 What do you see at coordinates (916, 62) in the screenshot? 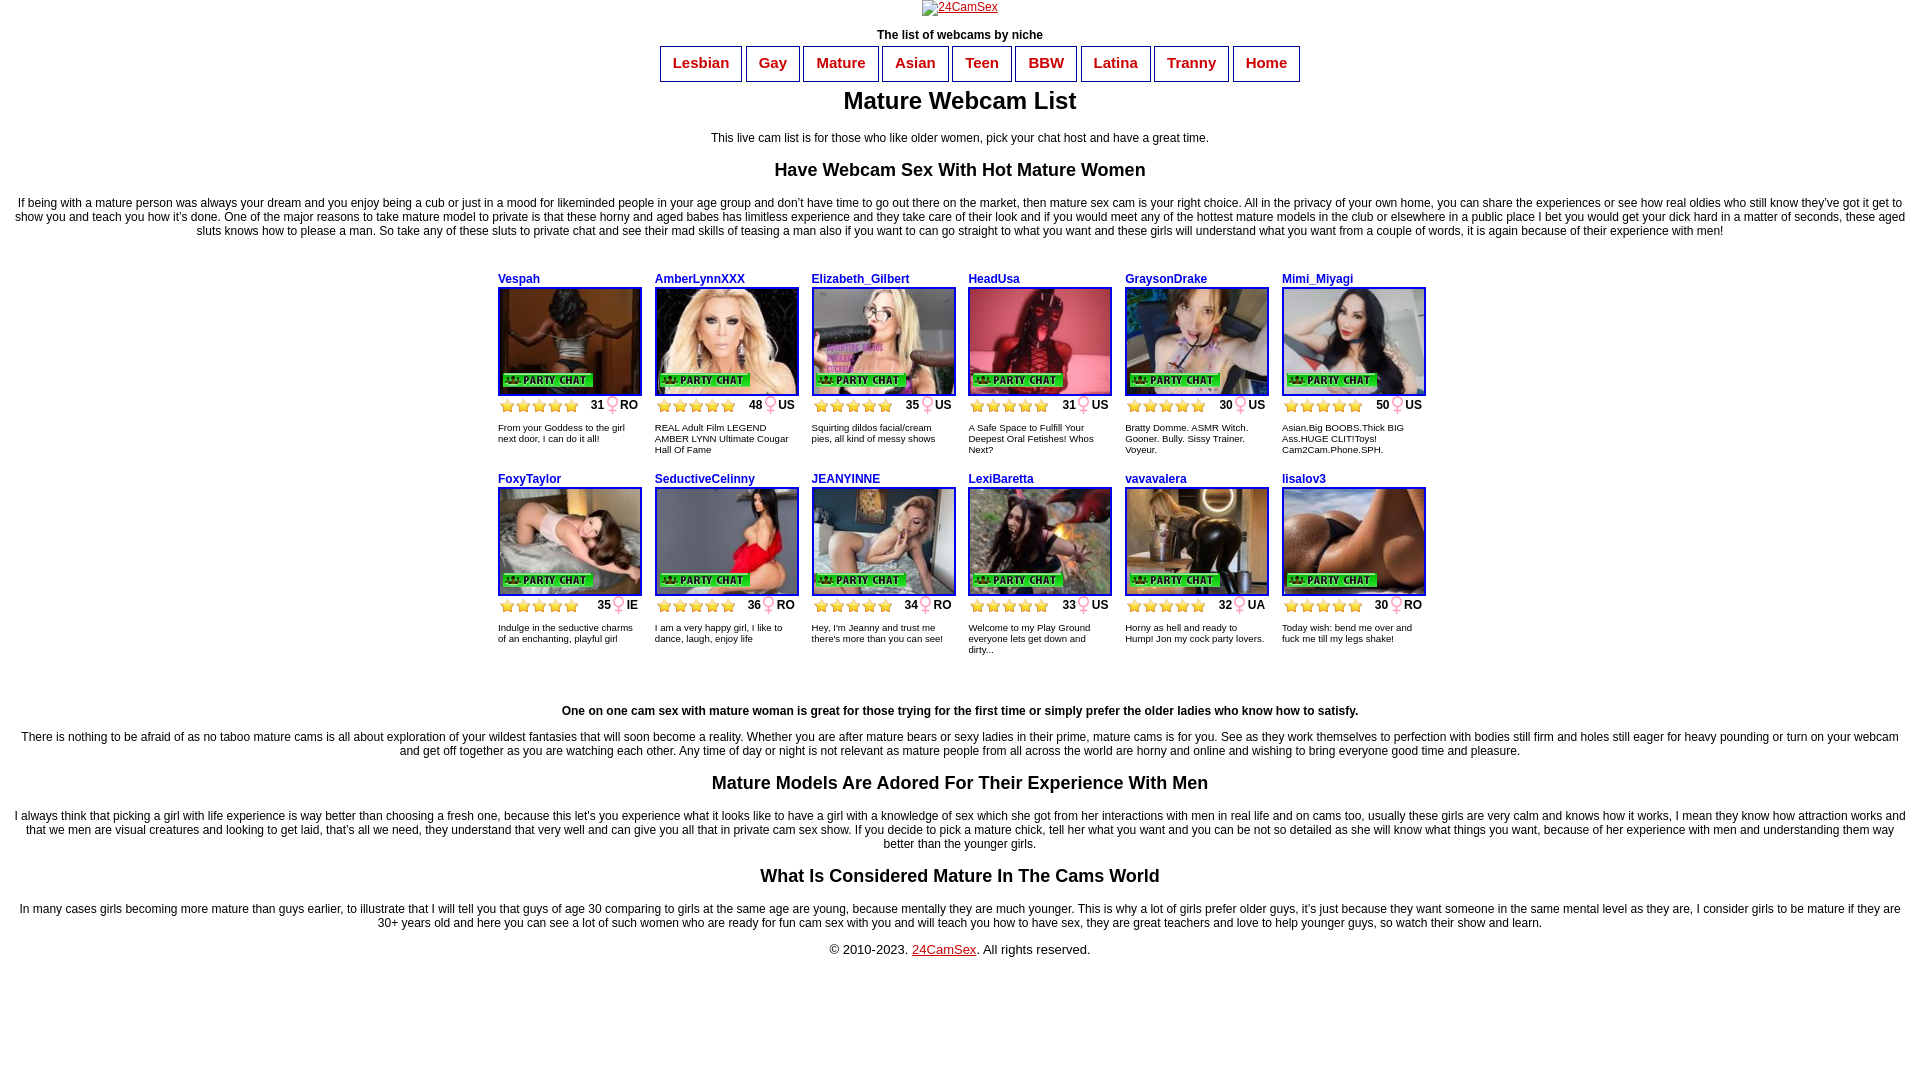
I see `Asian` at bounding box center [916, 62].